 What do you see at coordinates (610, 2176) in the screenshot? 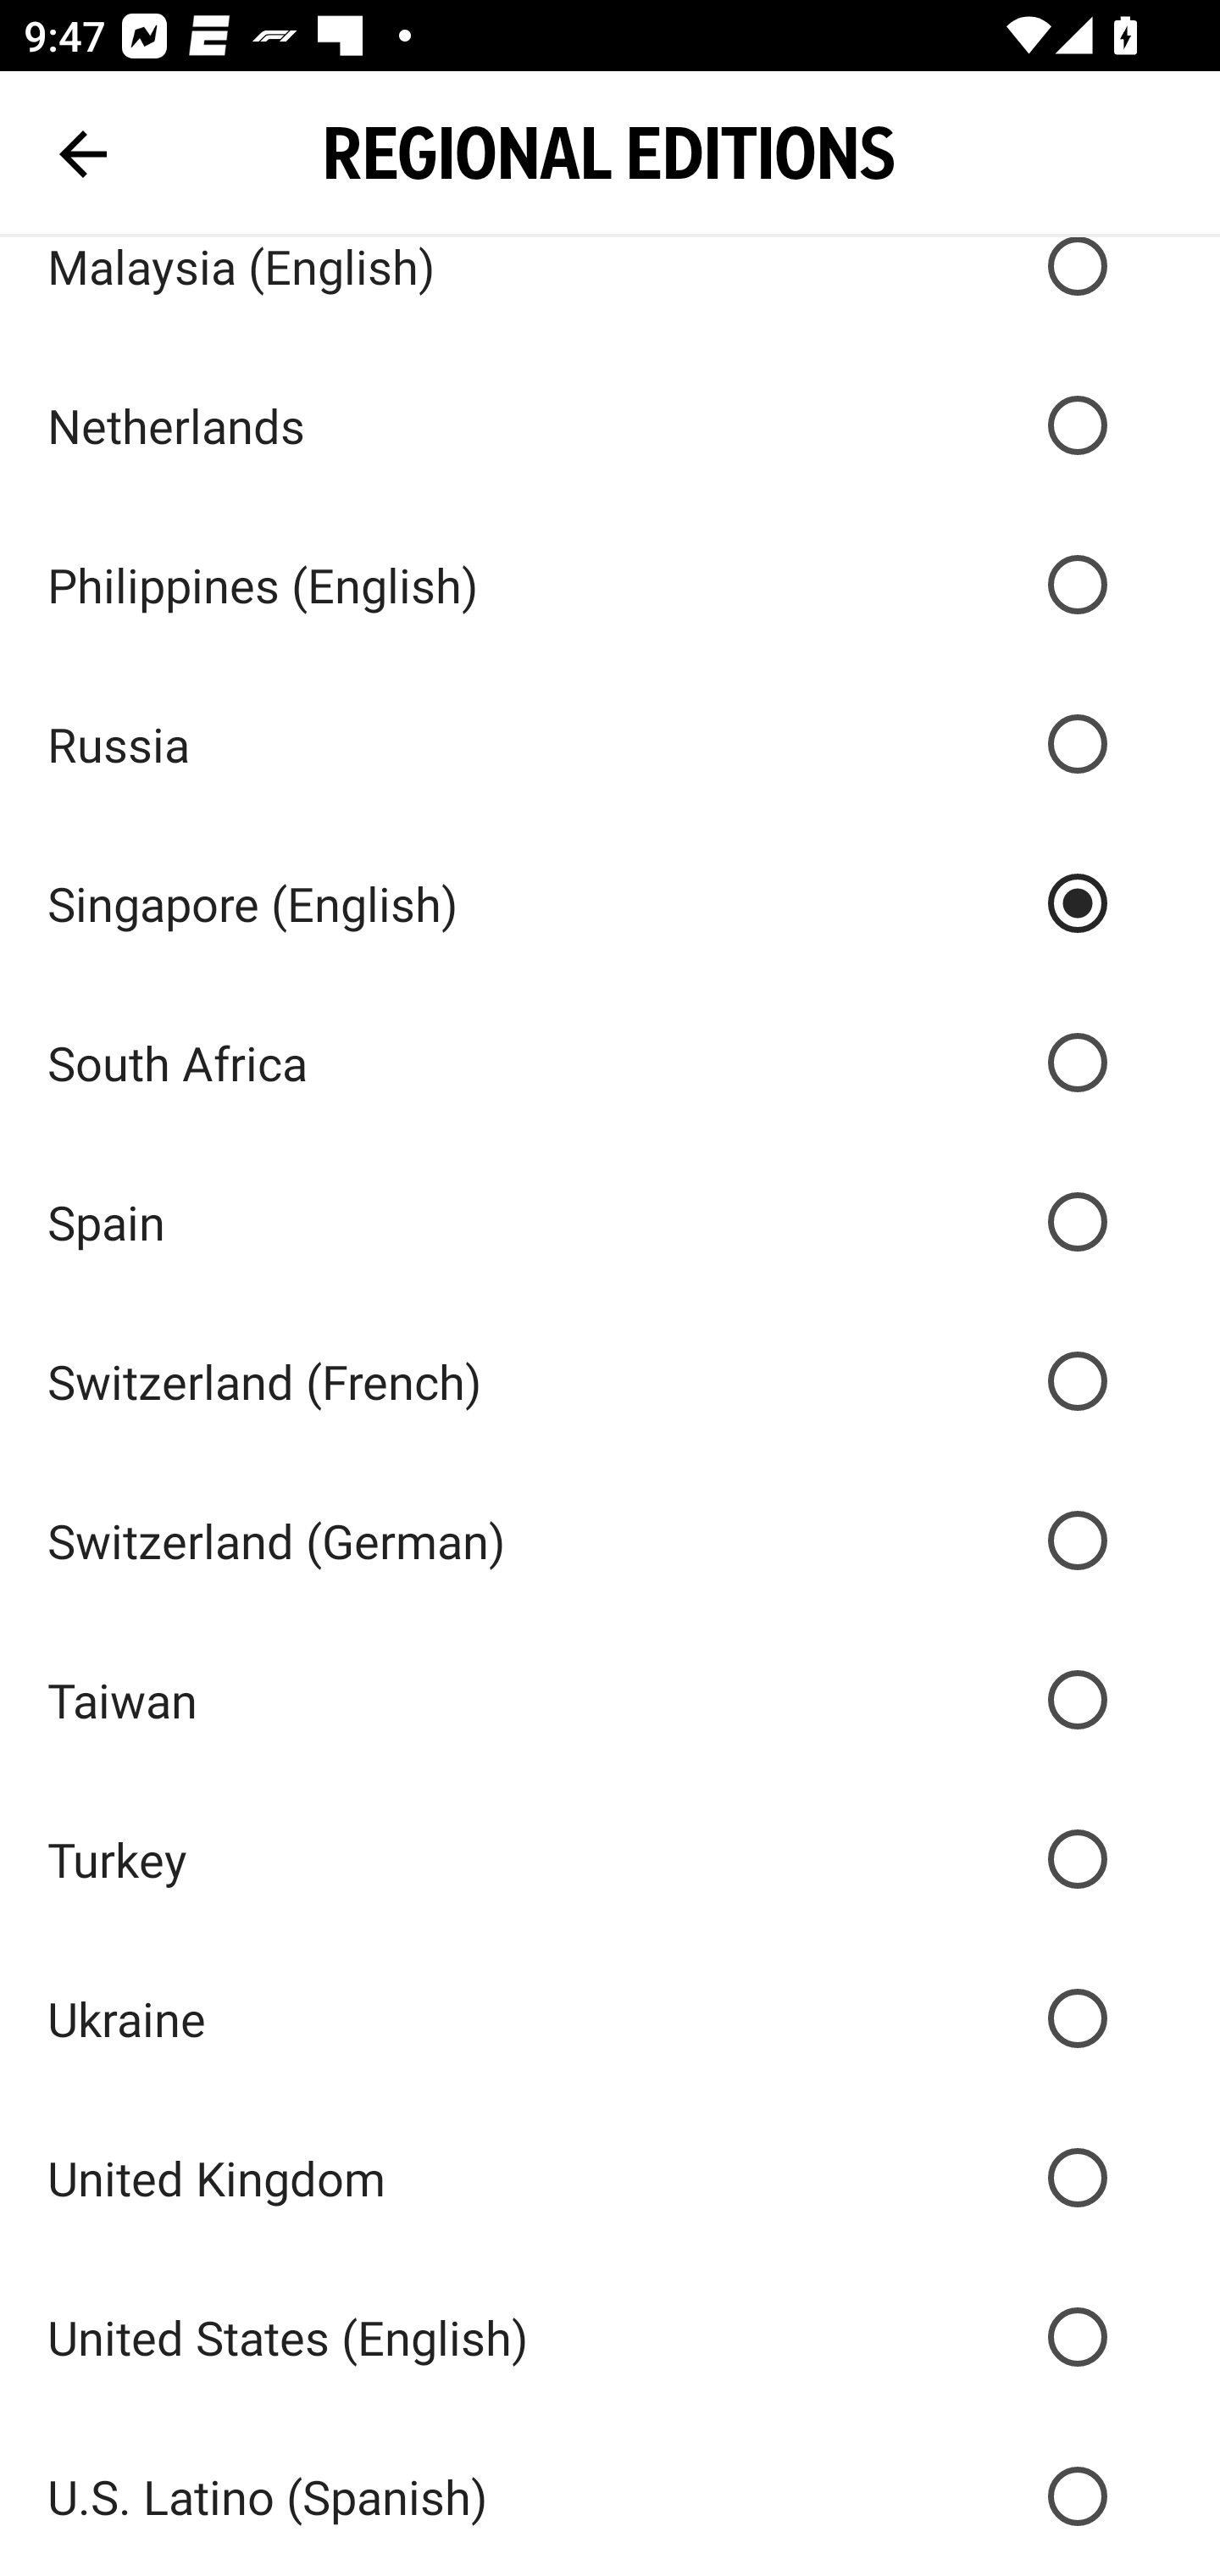
I see `United Kingdom` at bounding box center [610, 2176].